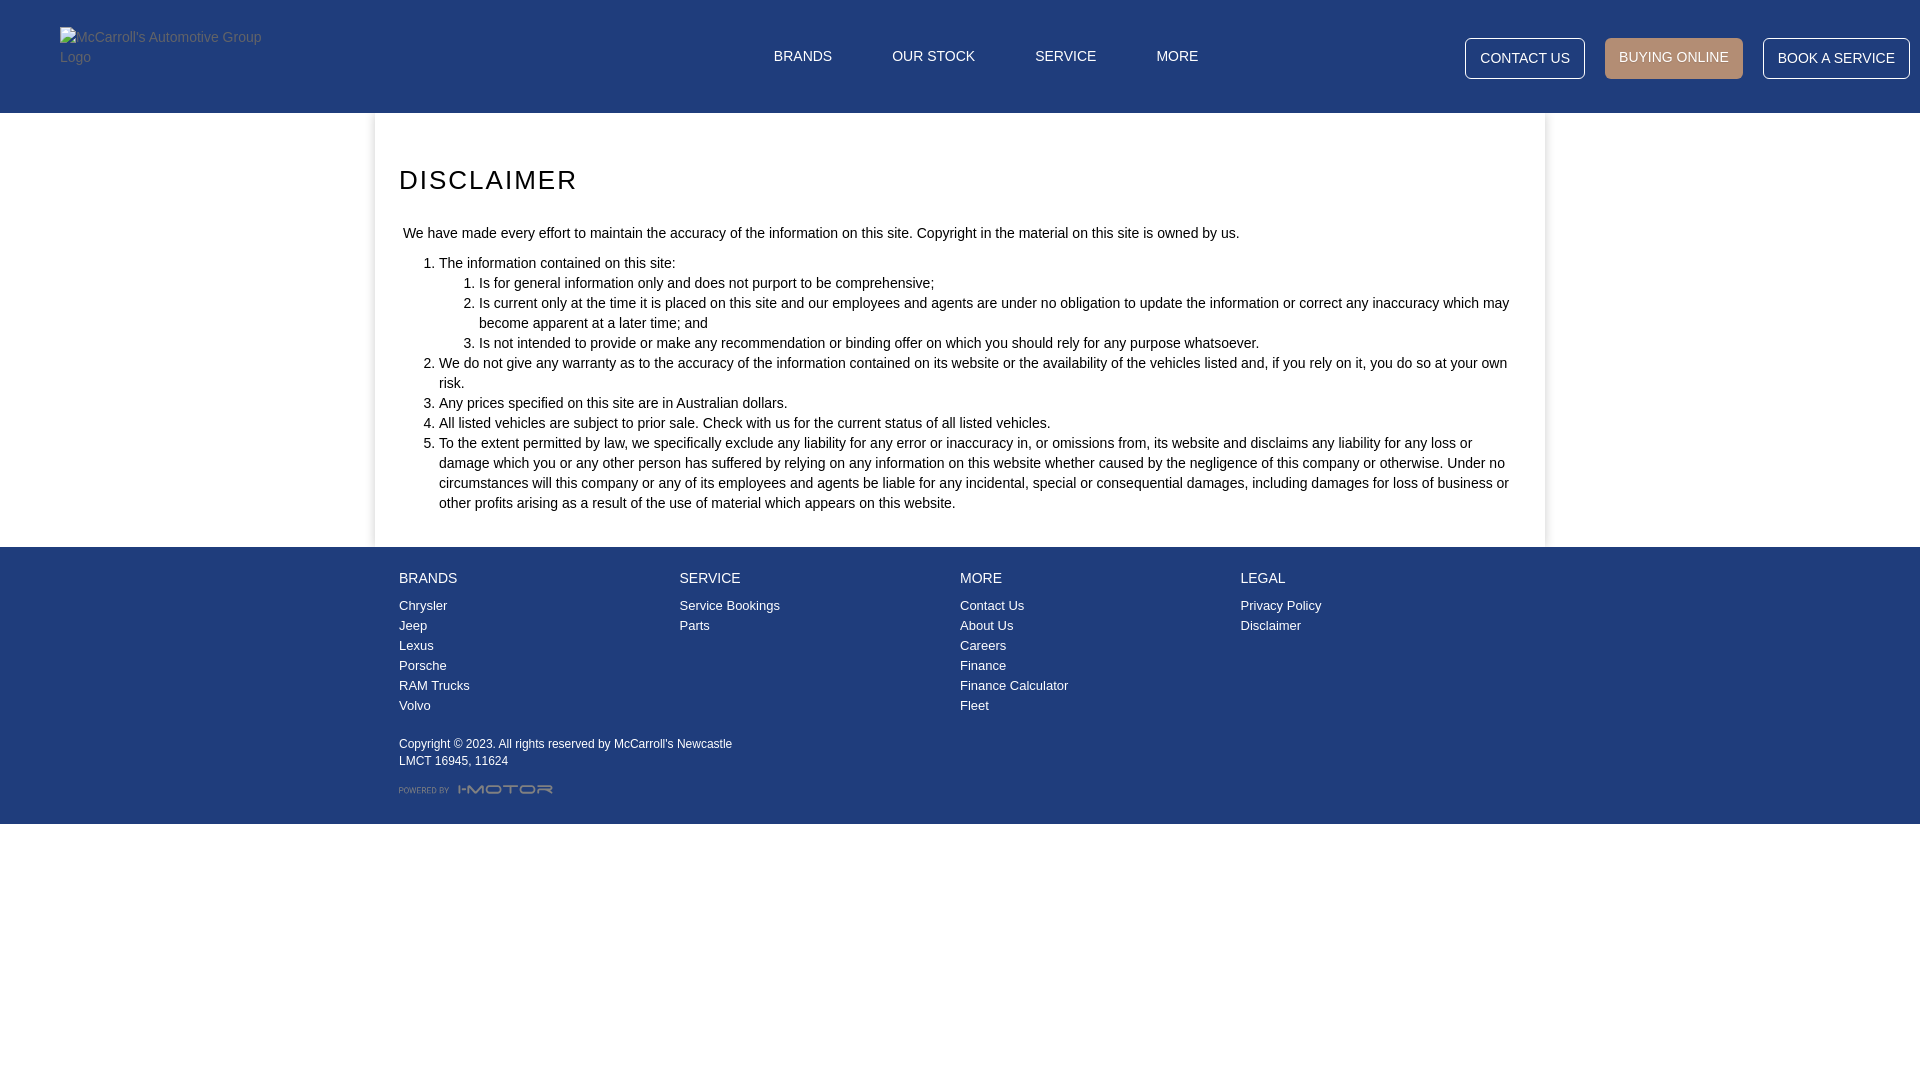 This screenshot has height=1080, width=1920. I want to click on Service Bookings, so click(816, 606).